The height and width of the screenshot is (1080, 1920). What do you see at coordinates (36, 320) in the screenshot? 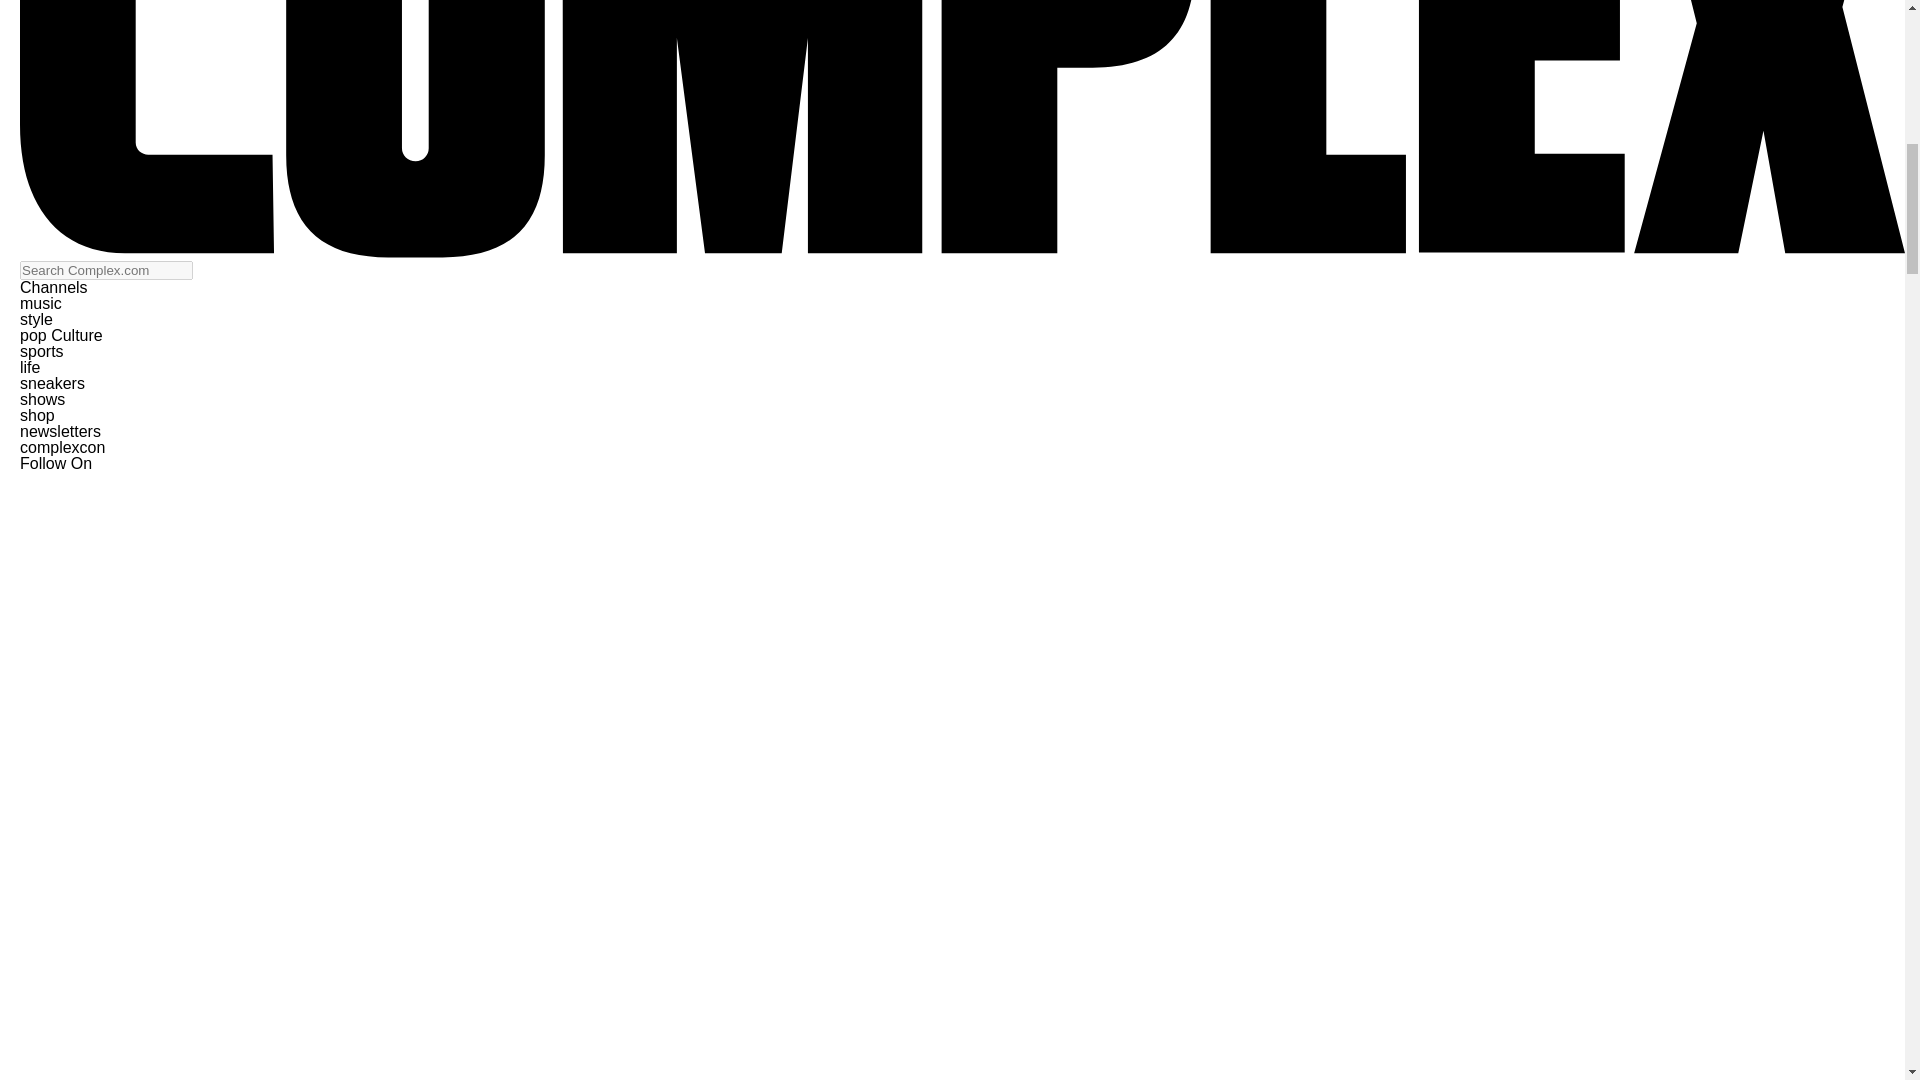
I see `style` at bounding box center [36, 320].